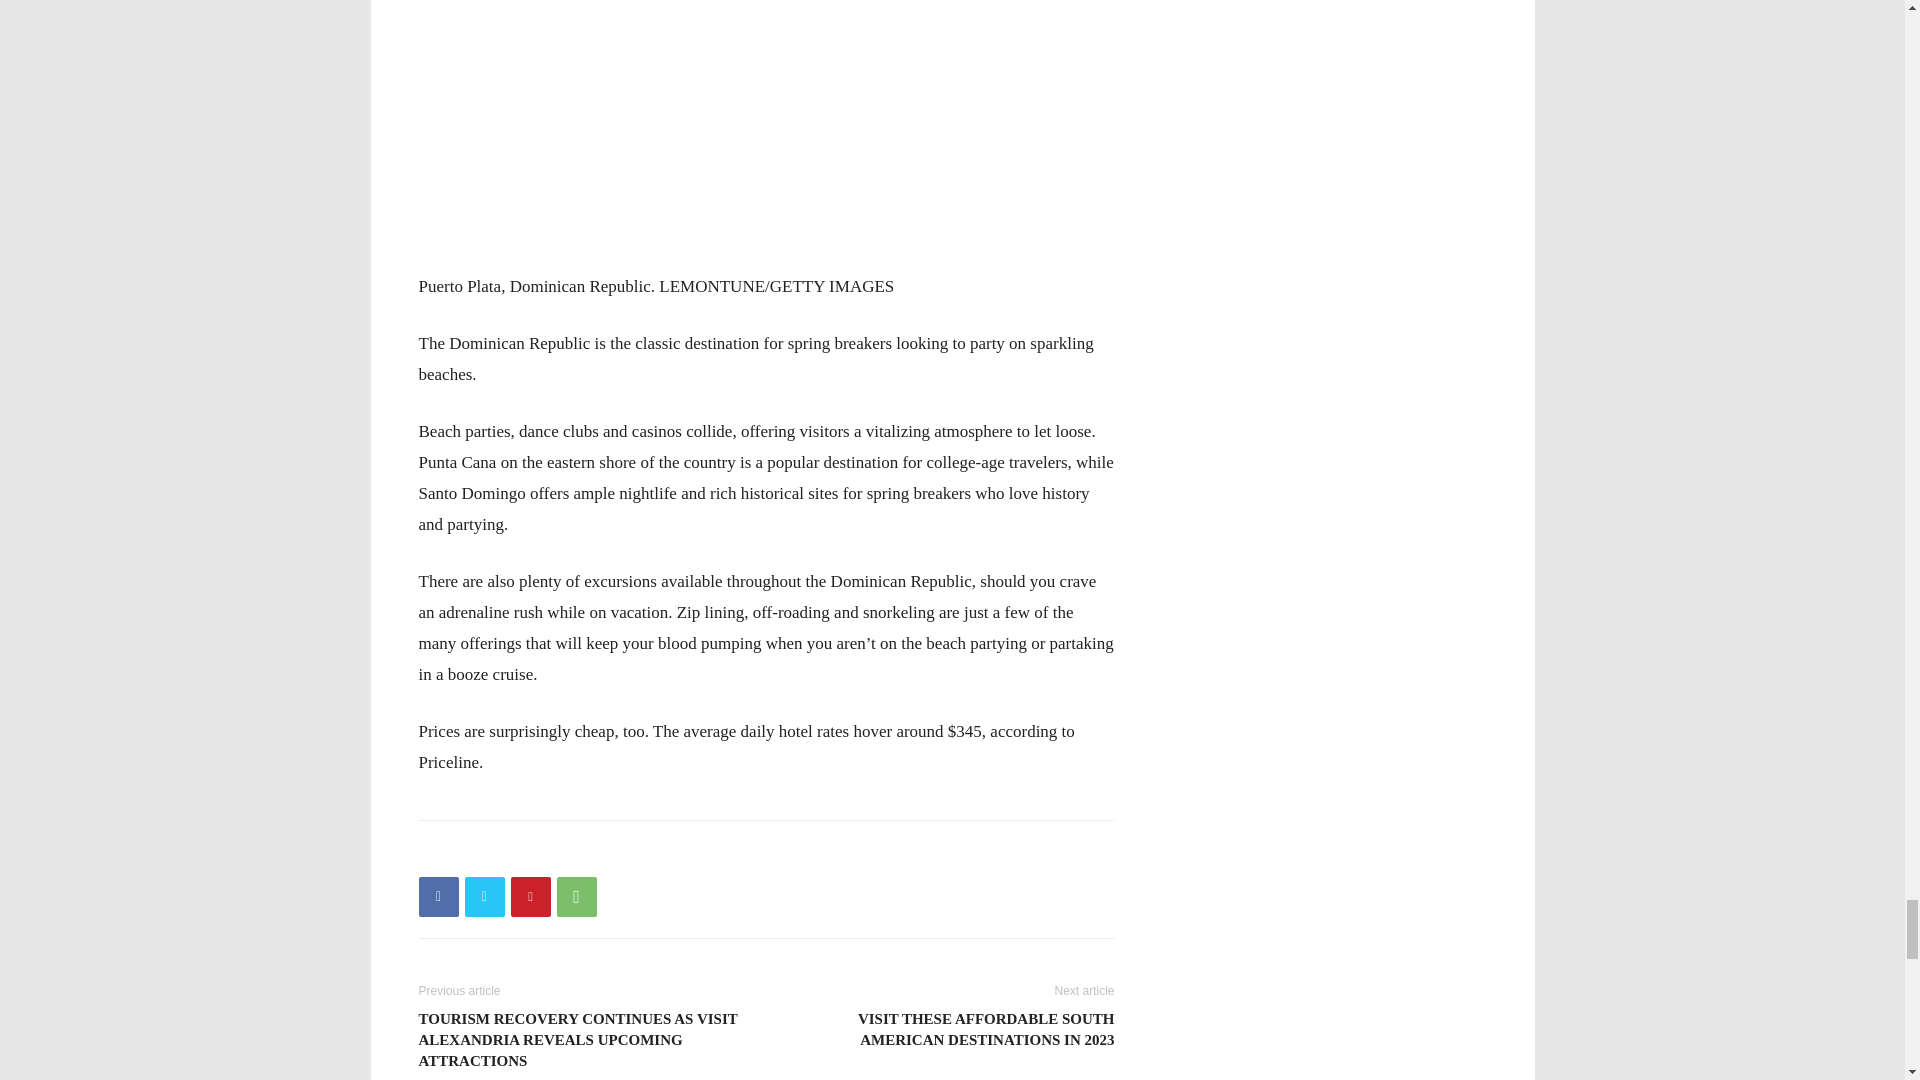  Describe the element at coordinates (438, 896) in the screenshot. I see `Facebook` at that location.